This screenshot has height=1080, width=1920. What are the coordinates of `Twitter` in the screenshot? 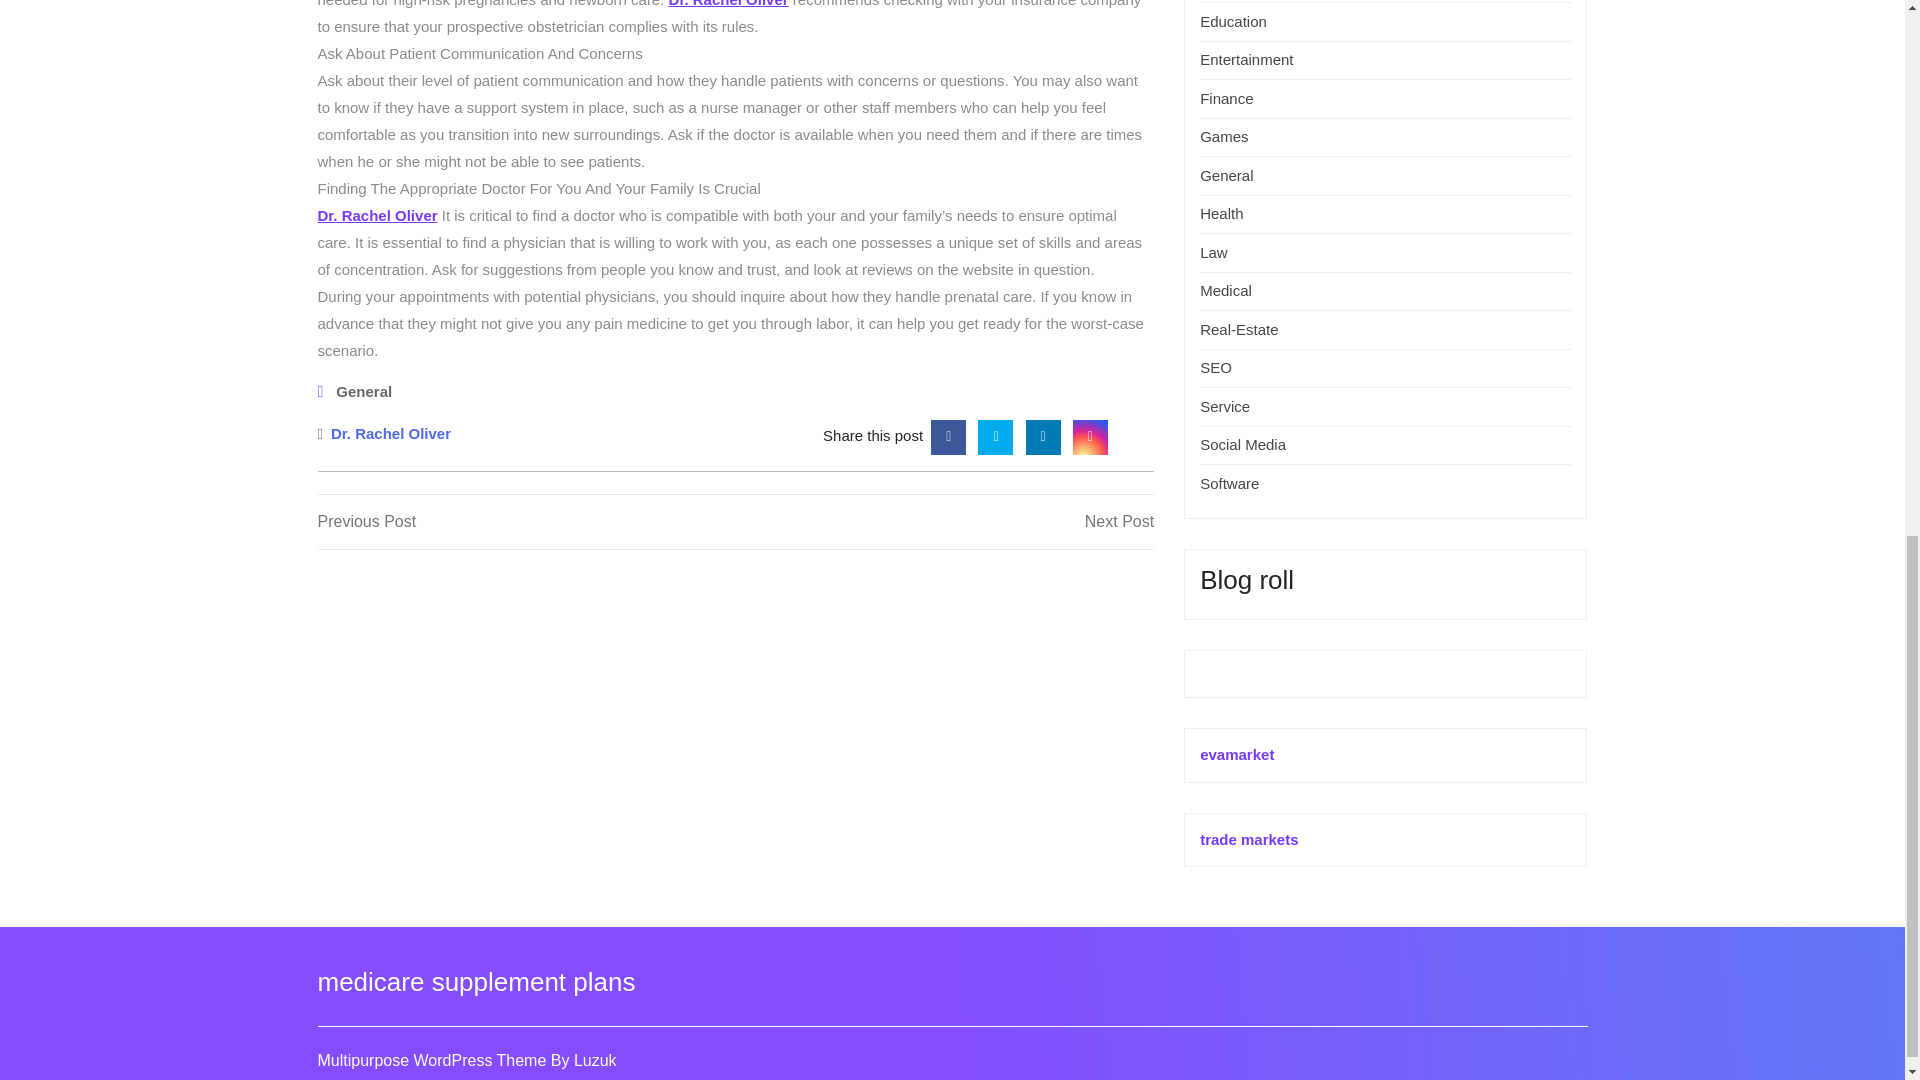 It's located at (995, 434).